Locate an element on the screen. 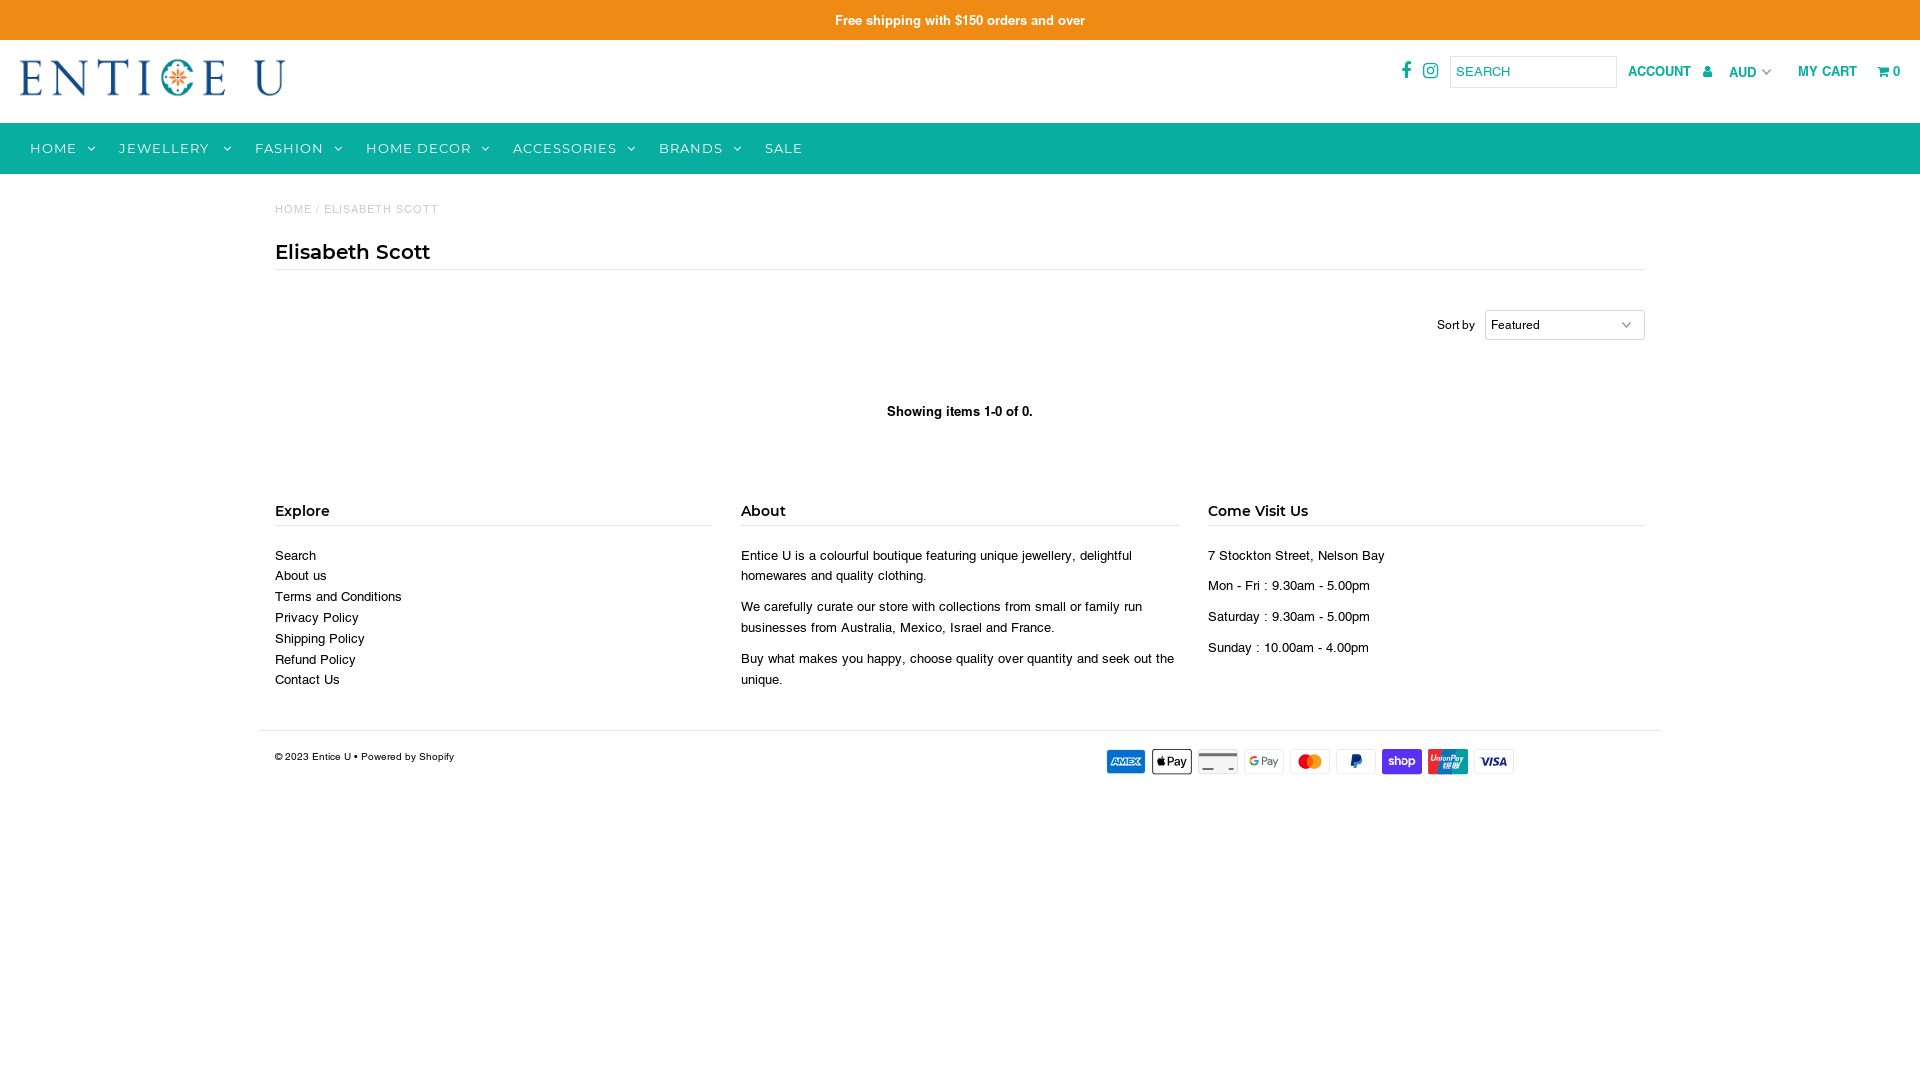 The height and width of the screenshot is (1080, 1920). About us is located at coordinates (301, 576).